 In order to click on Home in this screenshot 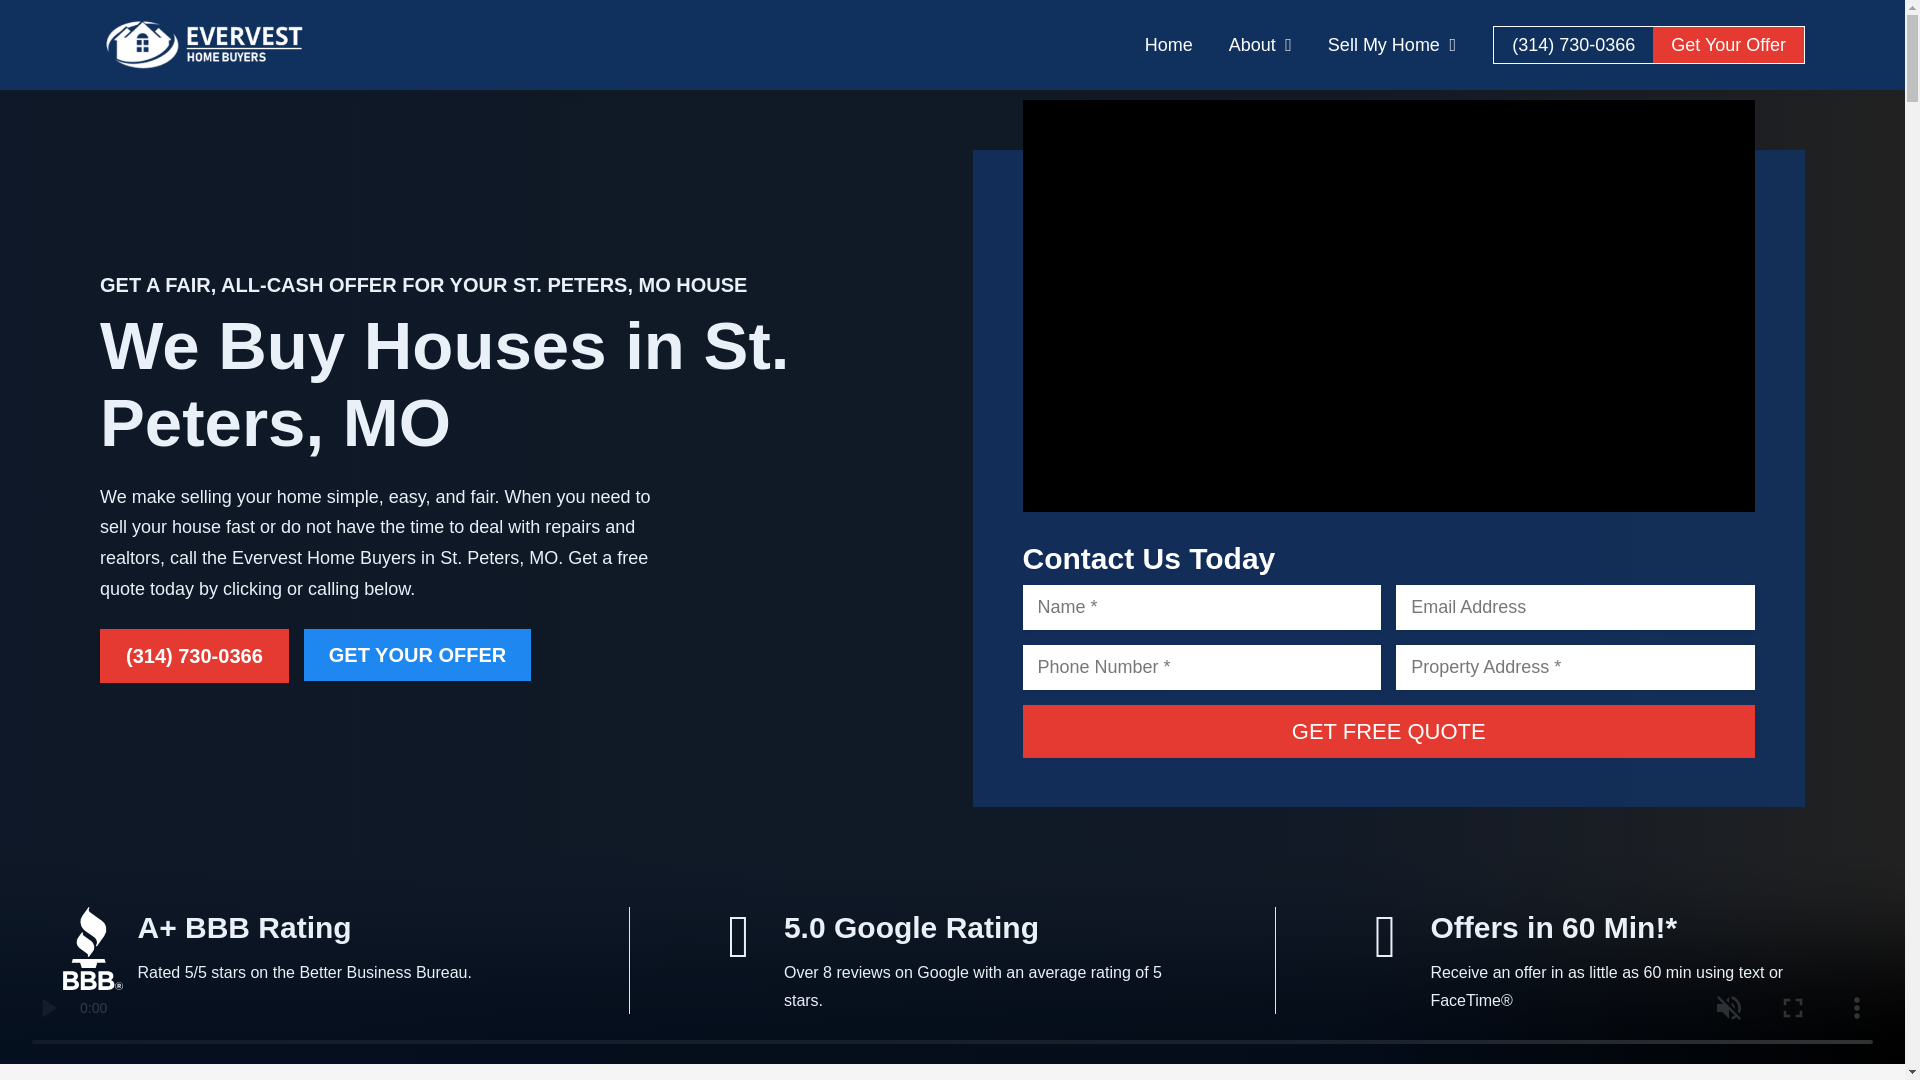, I will do `click(1169, 44)`.